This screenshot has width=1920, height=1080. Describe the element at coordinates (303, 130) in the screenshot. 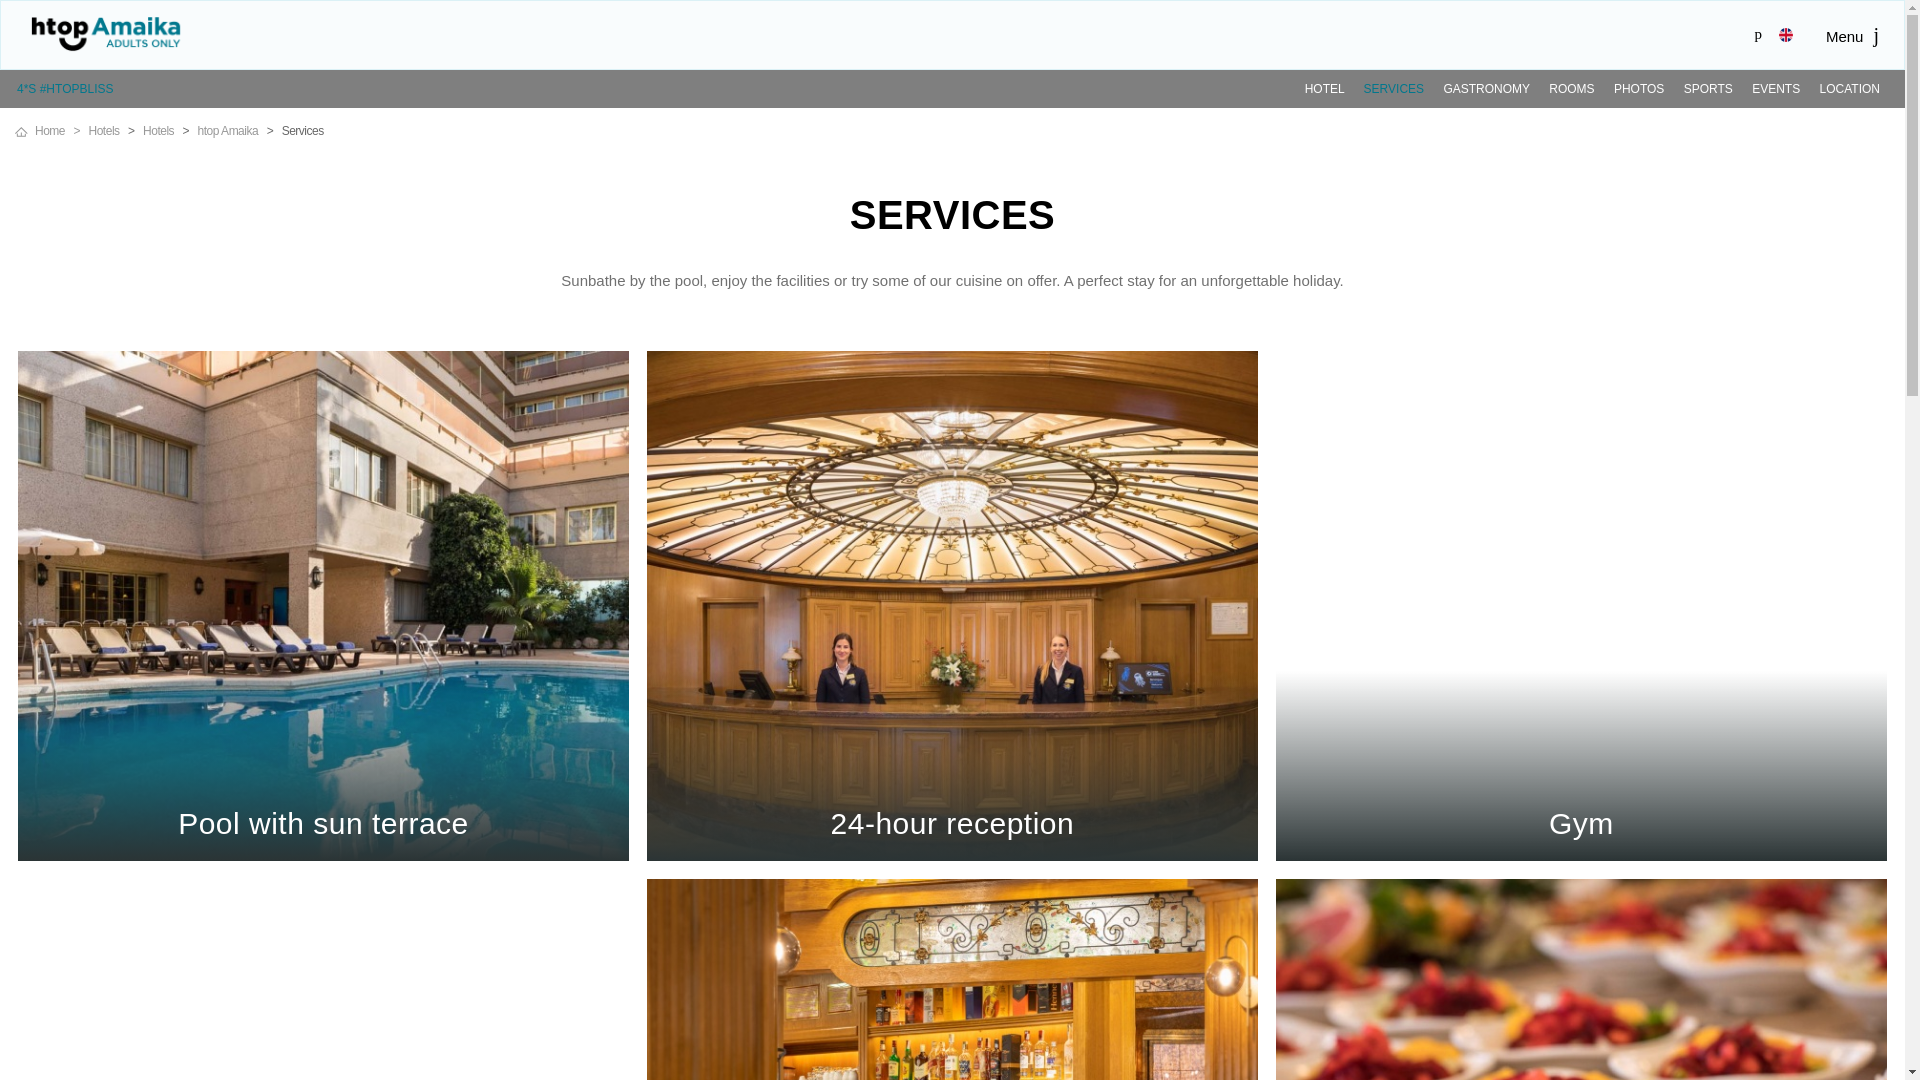

I see `Services` at that location.